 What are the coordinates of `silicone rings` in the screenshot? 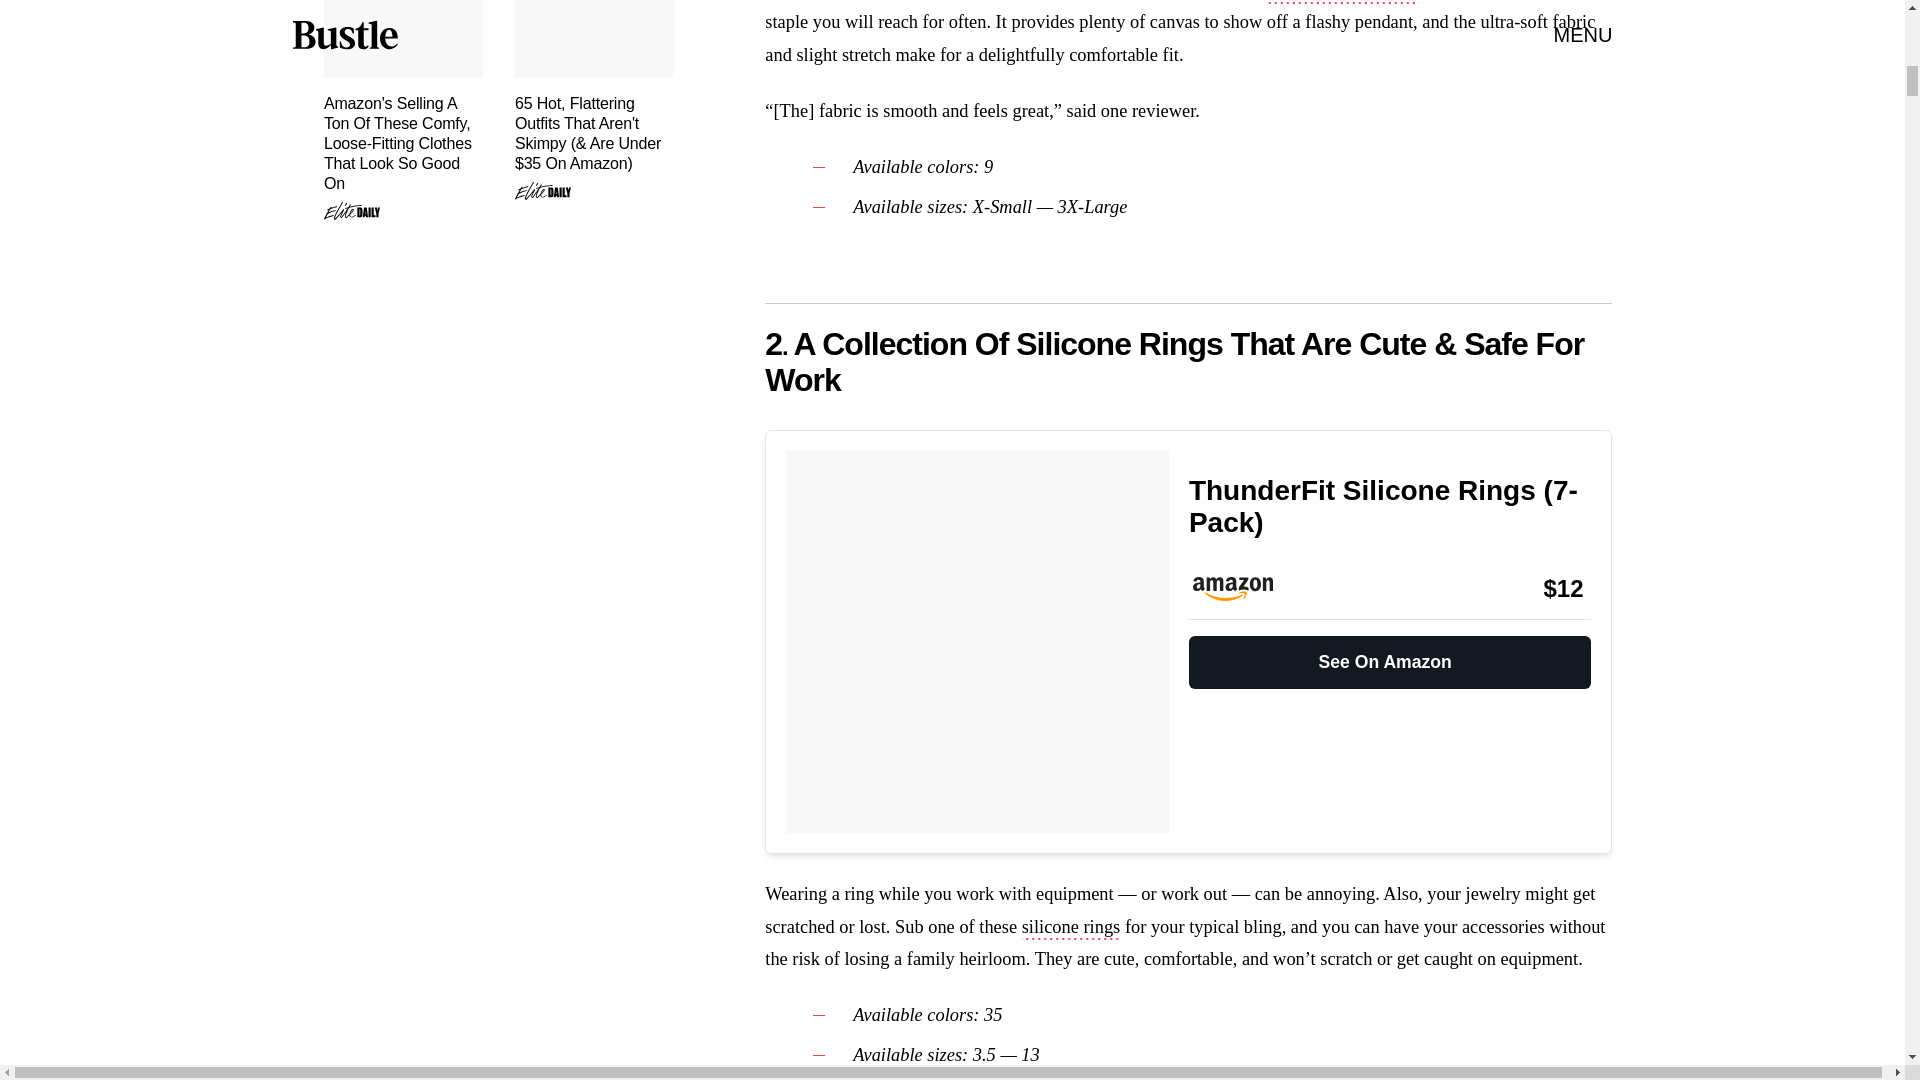 It's located at (1071, 928).